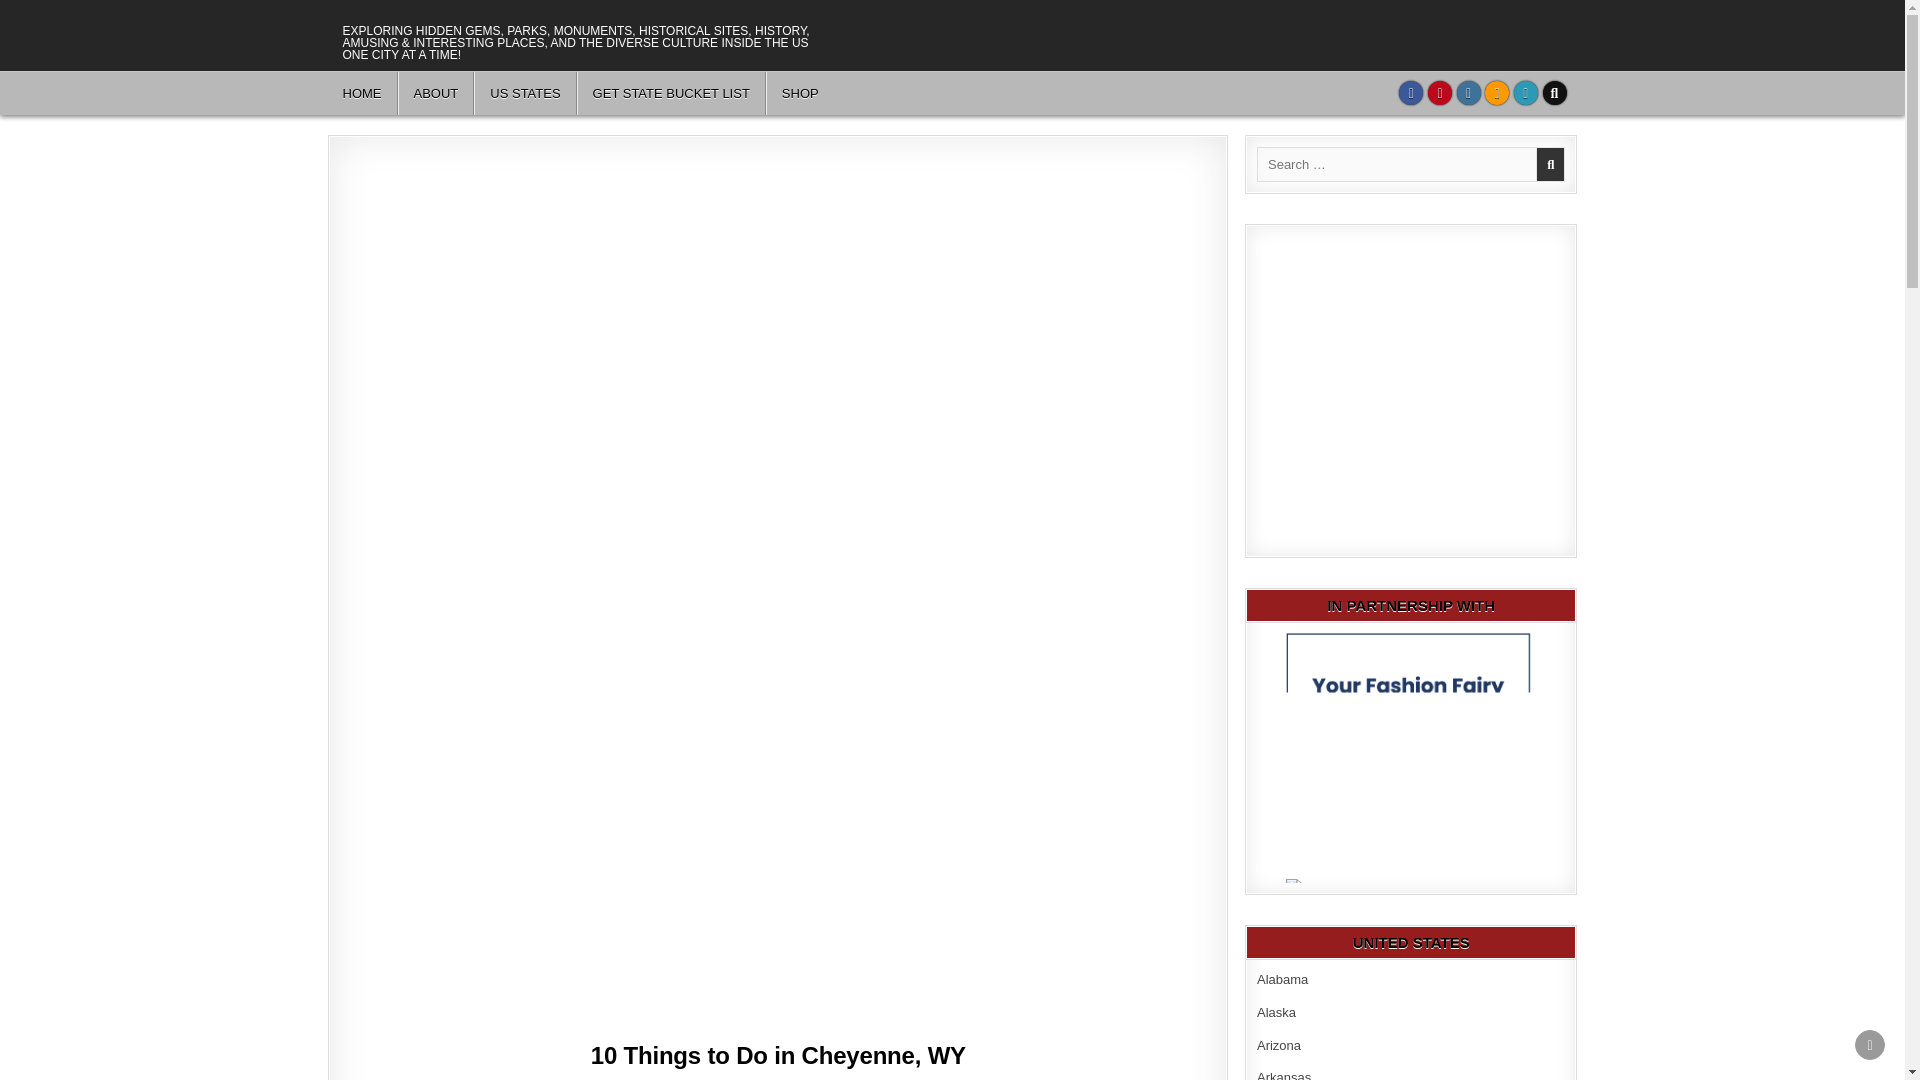 Image resolution: width=1920 pixels, height=1080 pixels. Describe the element at coordinates (672, 93) in the screenshot. I see `GET STATE BUCKET LIST` at that location.